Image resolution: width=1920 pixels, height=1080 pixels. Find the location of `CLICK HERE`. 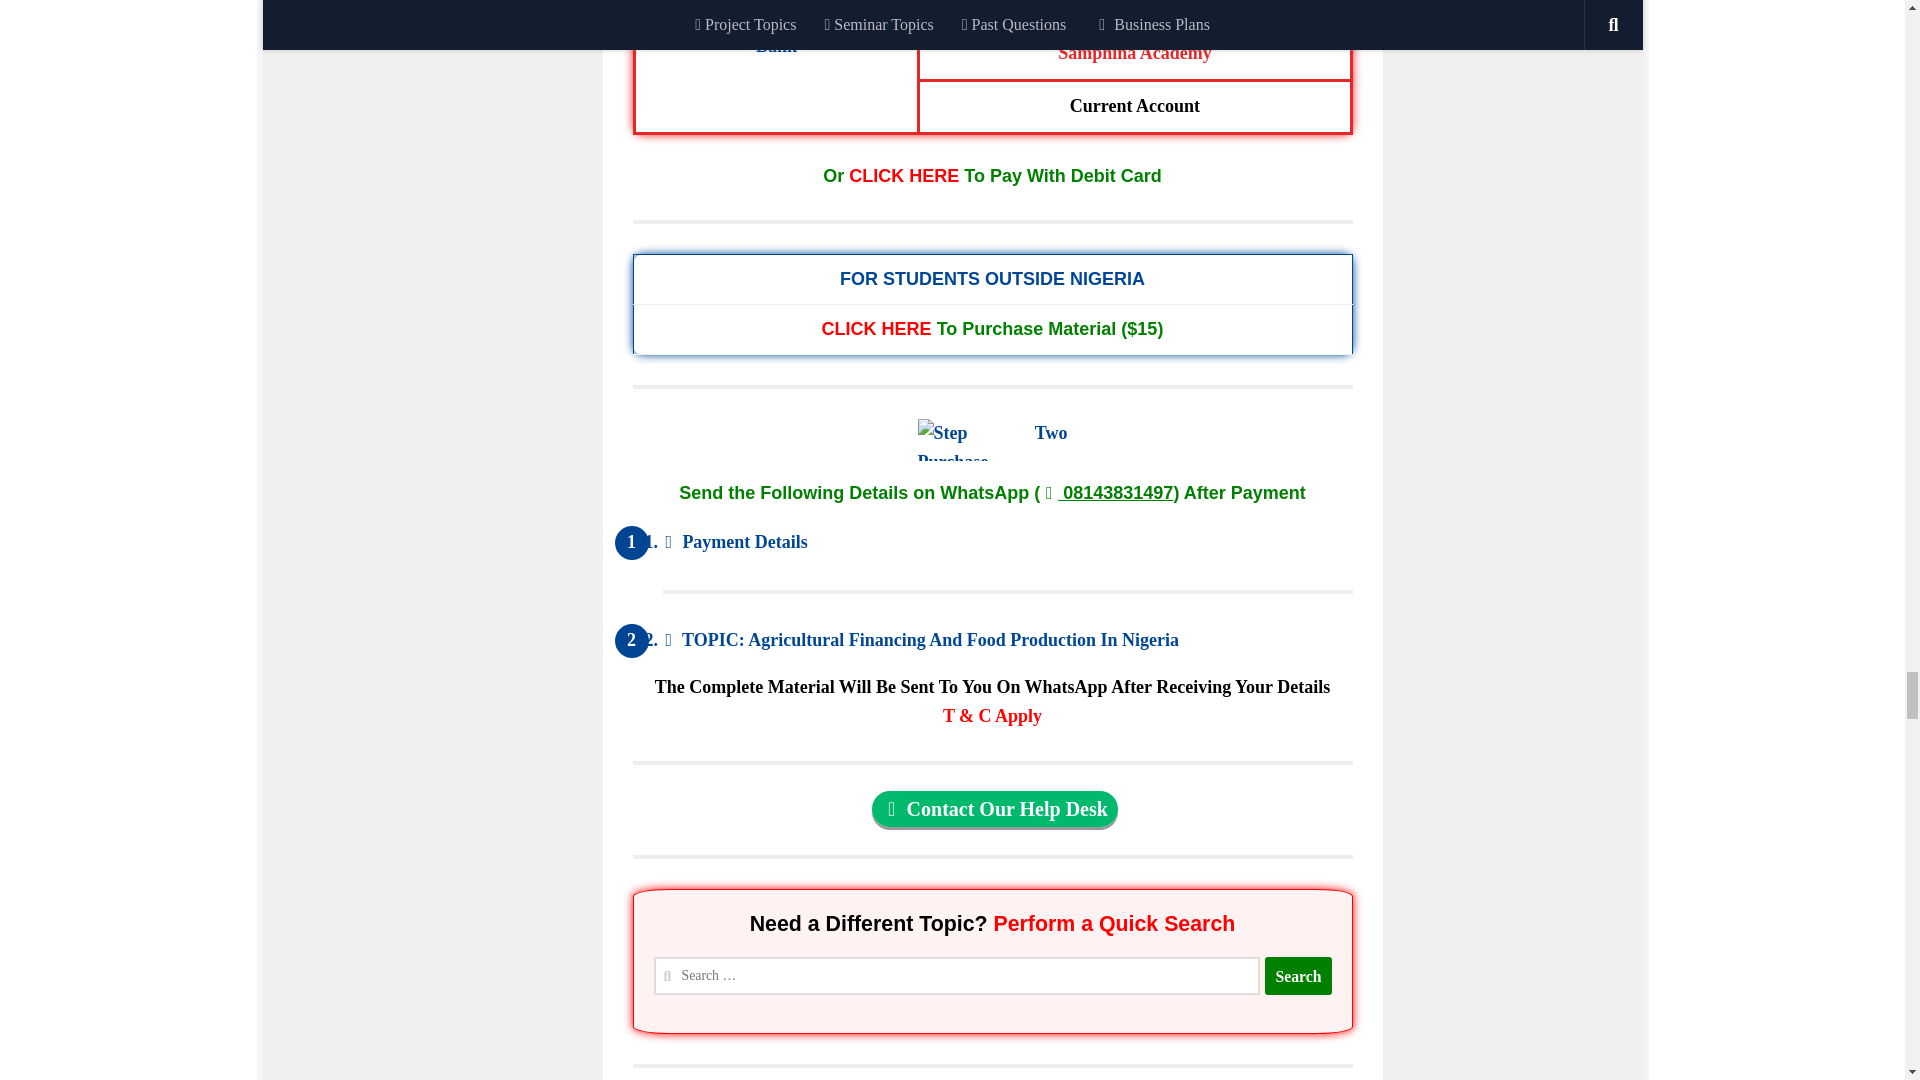

CLICK HERE is located at coordinates (903, 176).